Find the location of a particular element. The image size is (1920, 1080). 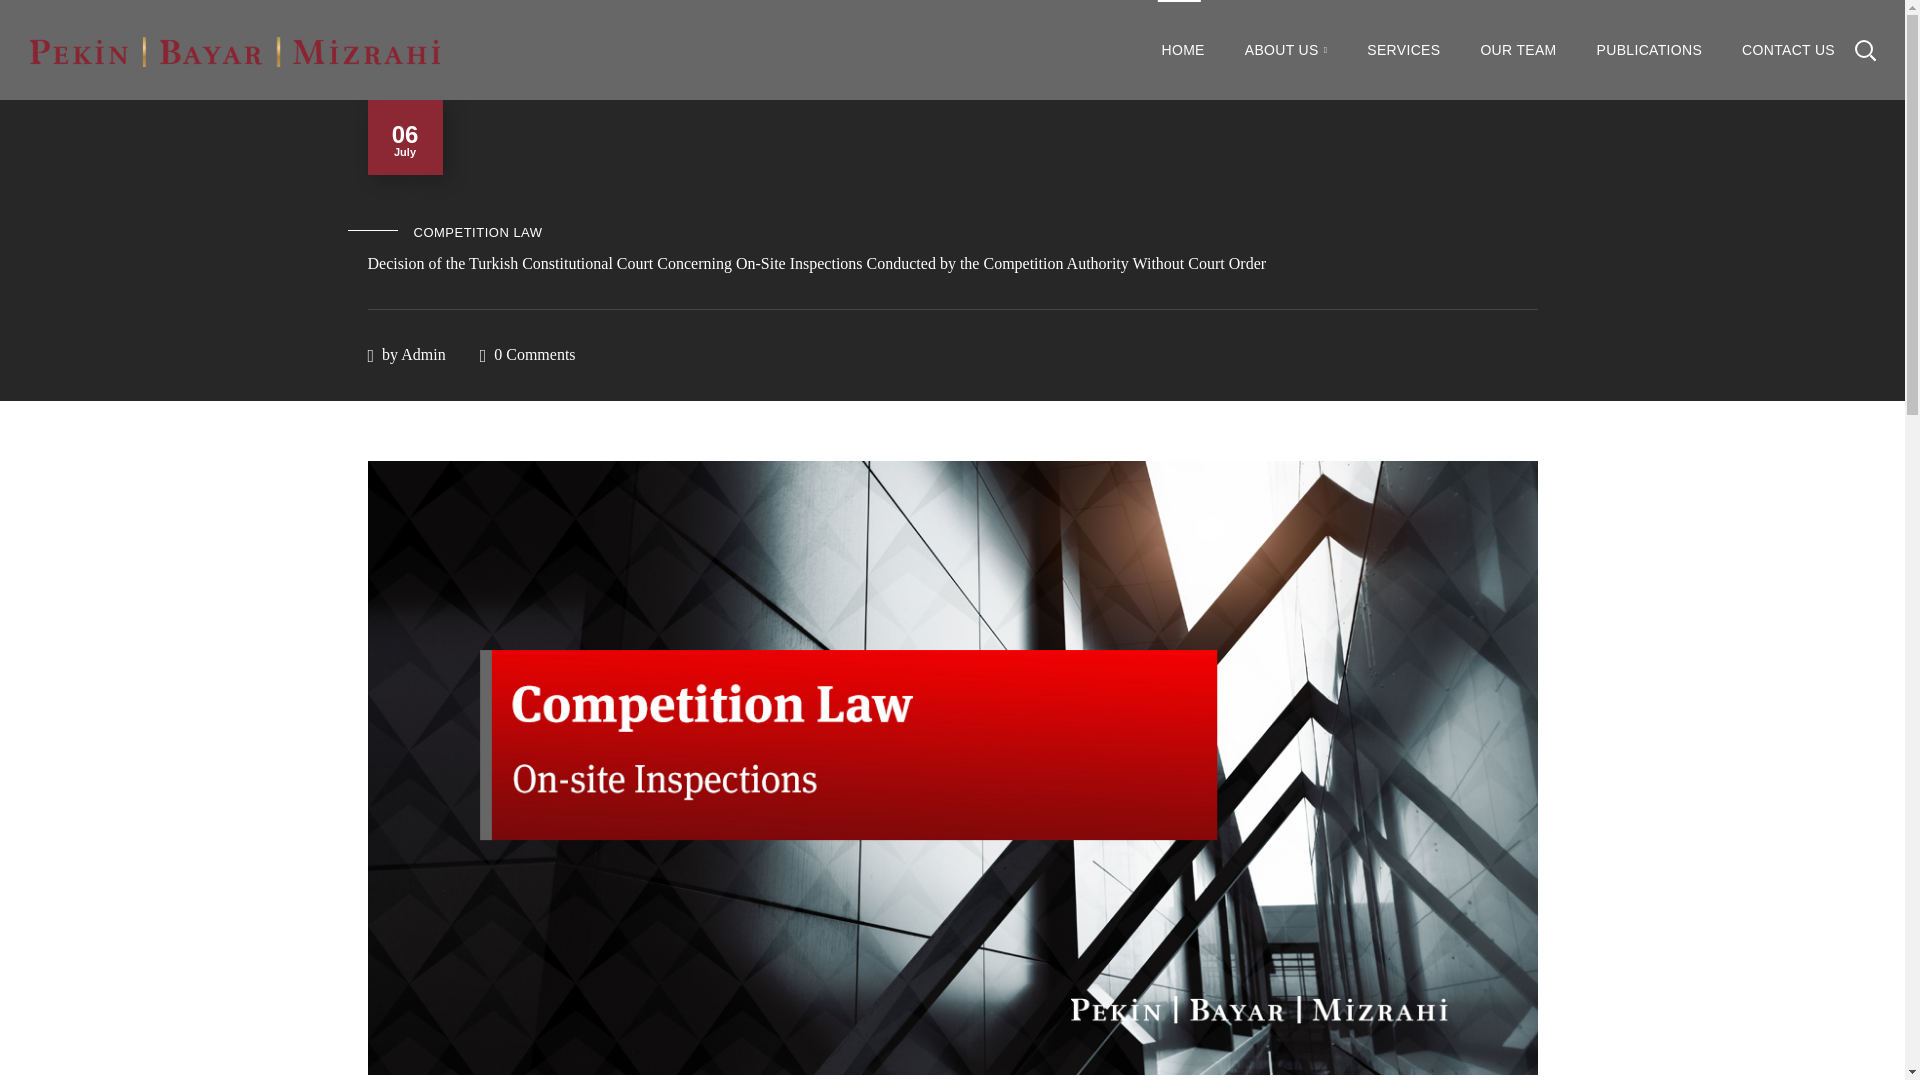

PUBLICATIONS is located at coordinates (1649, 50).